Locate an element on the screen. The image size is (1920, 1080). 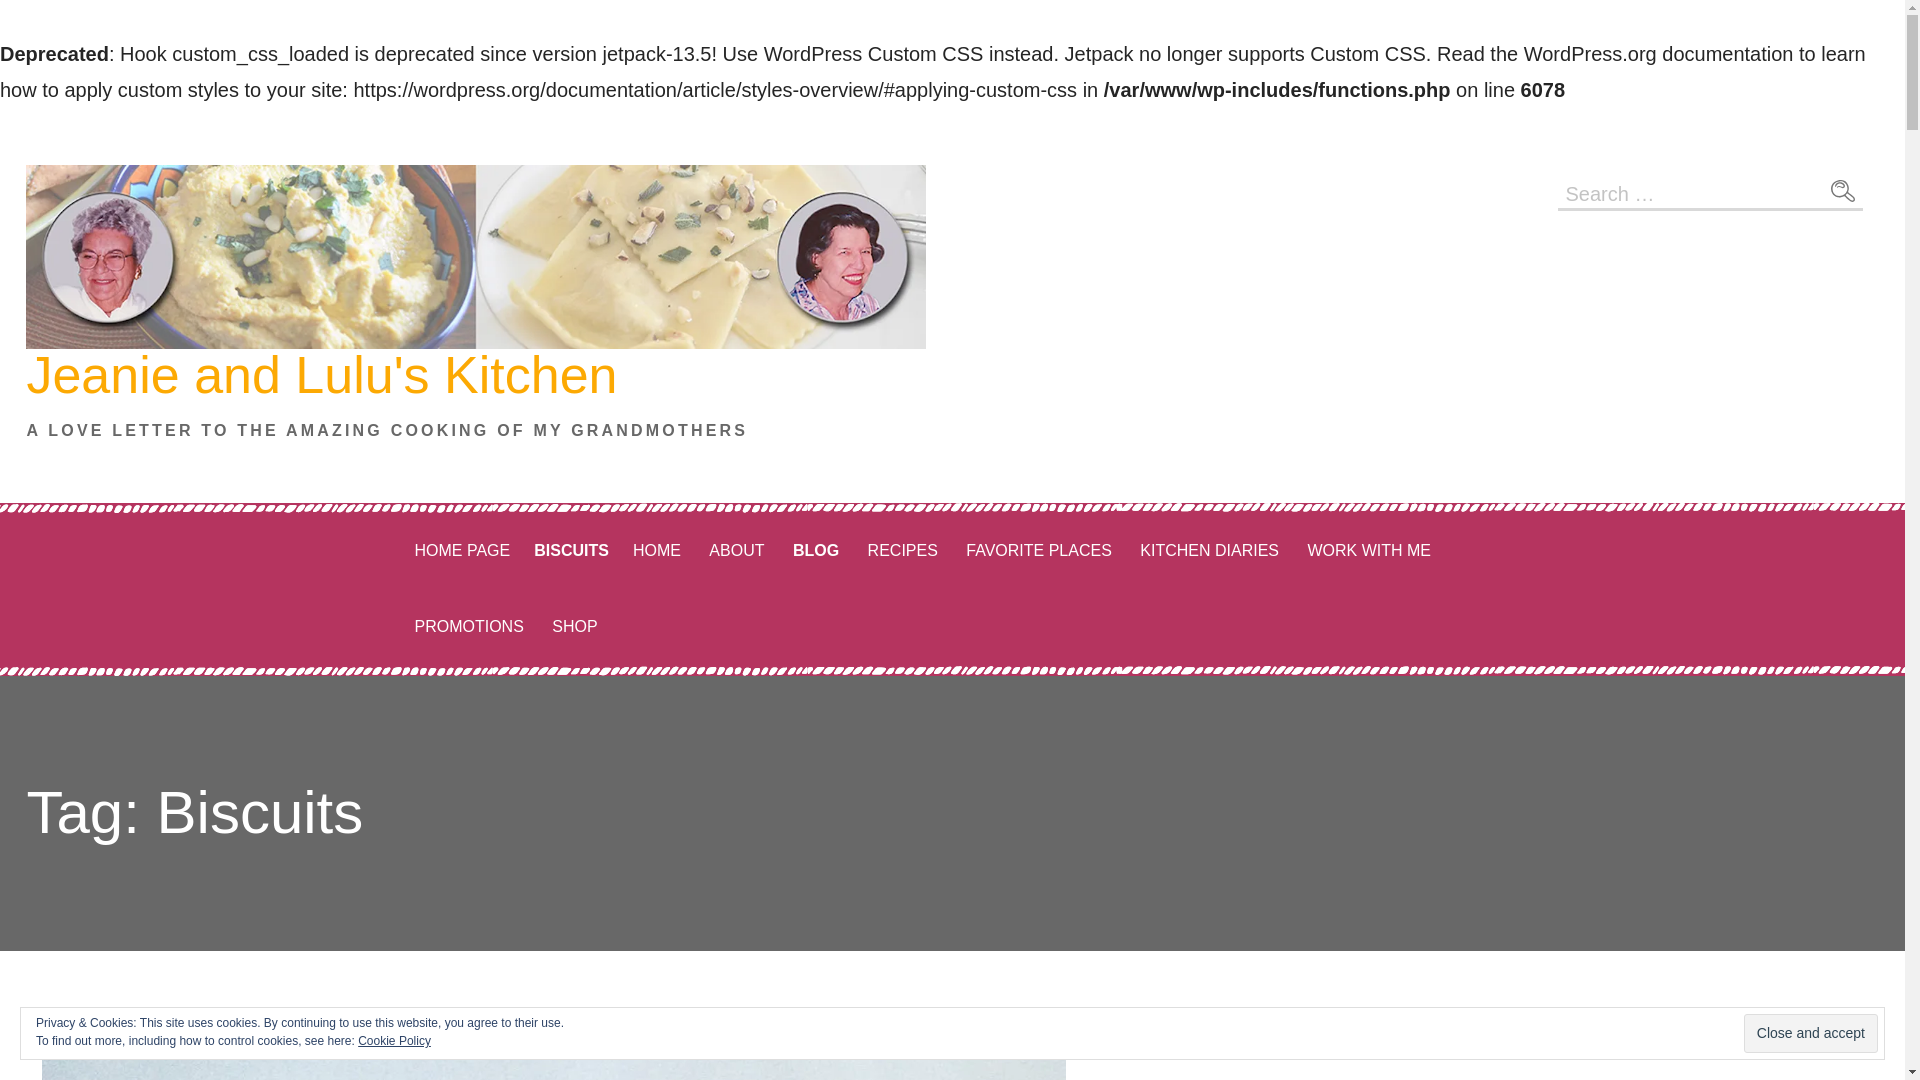
Search is located at coordinates (1842, 191).